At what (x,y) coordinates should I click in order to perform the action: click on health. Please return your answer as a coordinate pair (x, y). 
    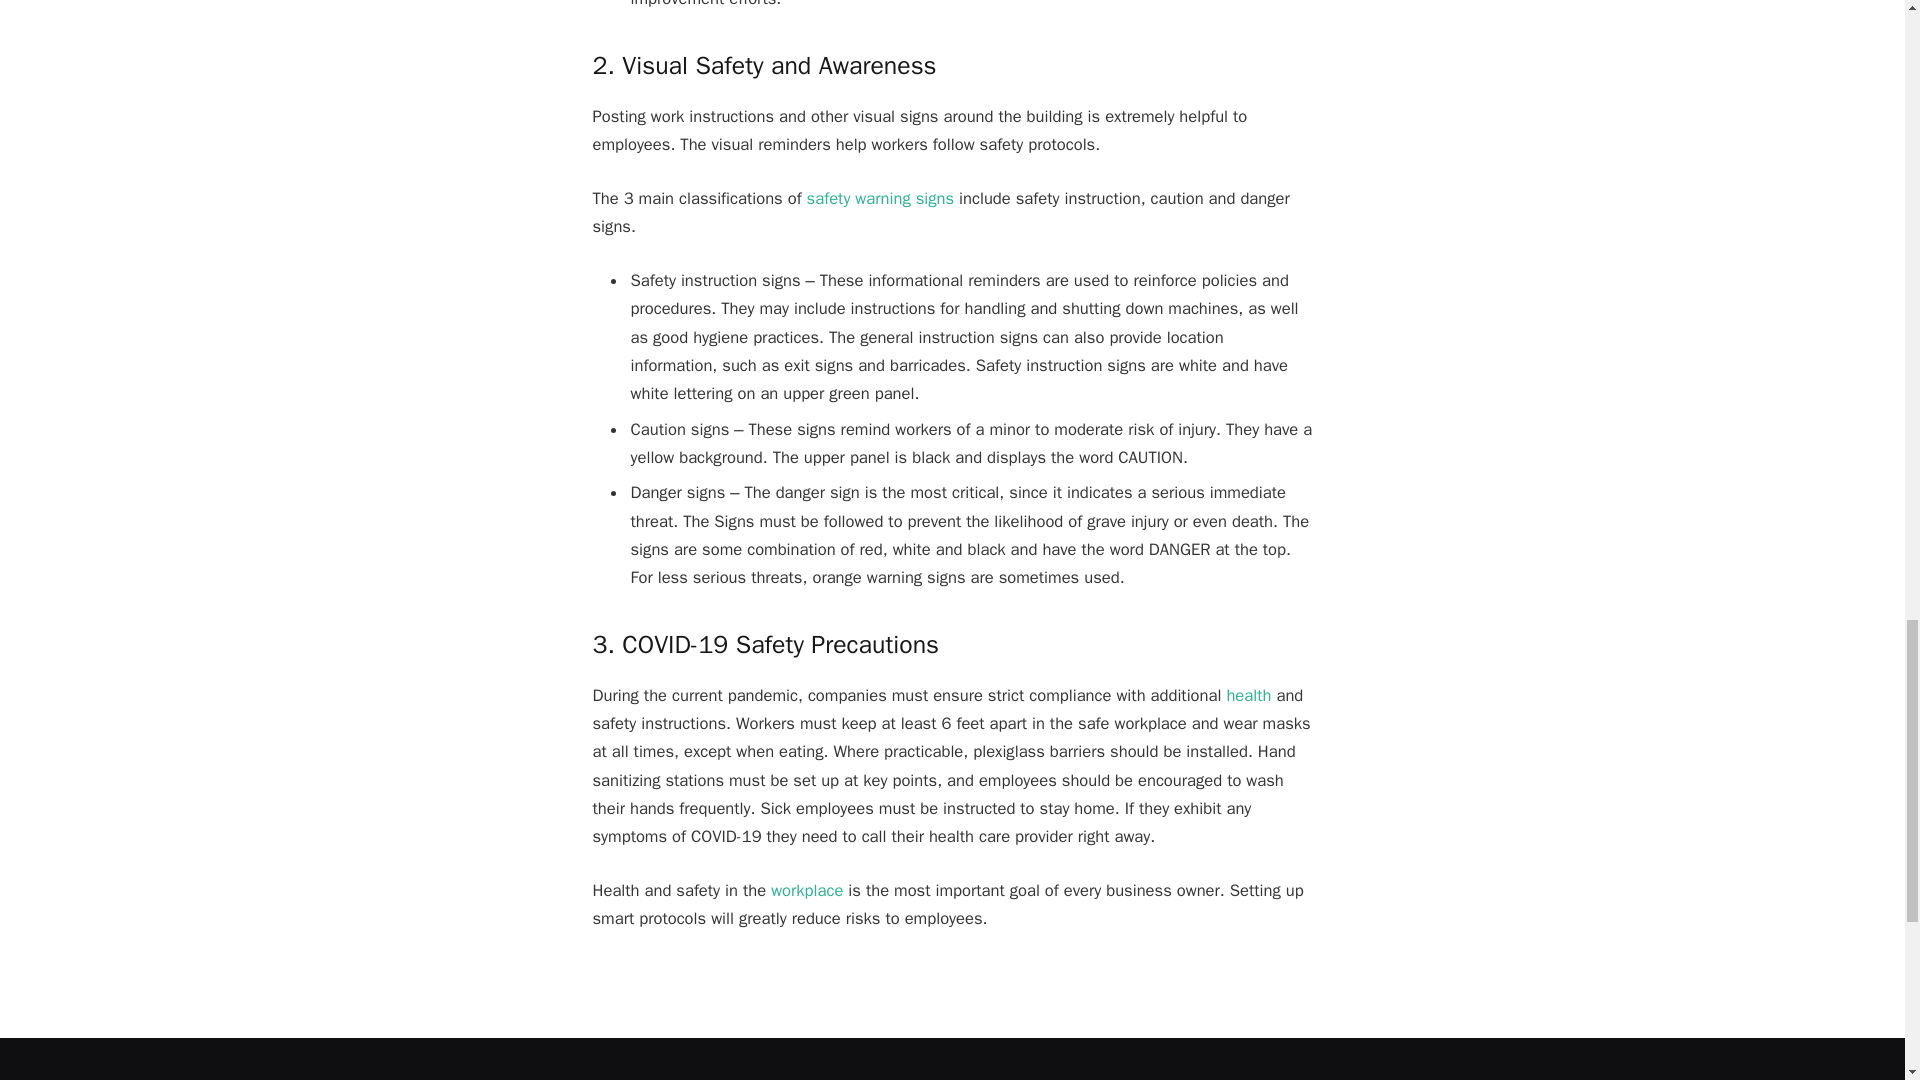
    Looking at the image, I should click on (1248, 695).